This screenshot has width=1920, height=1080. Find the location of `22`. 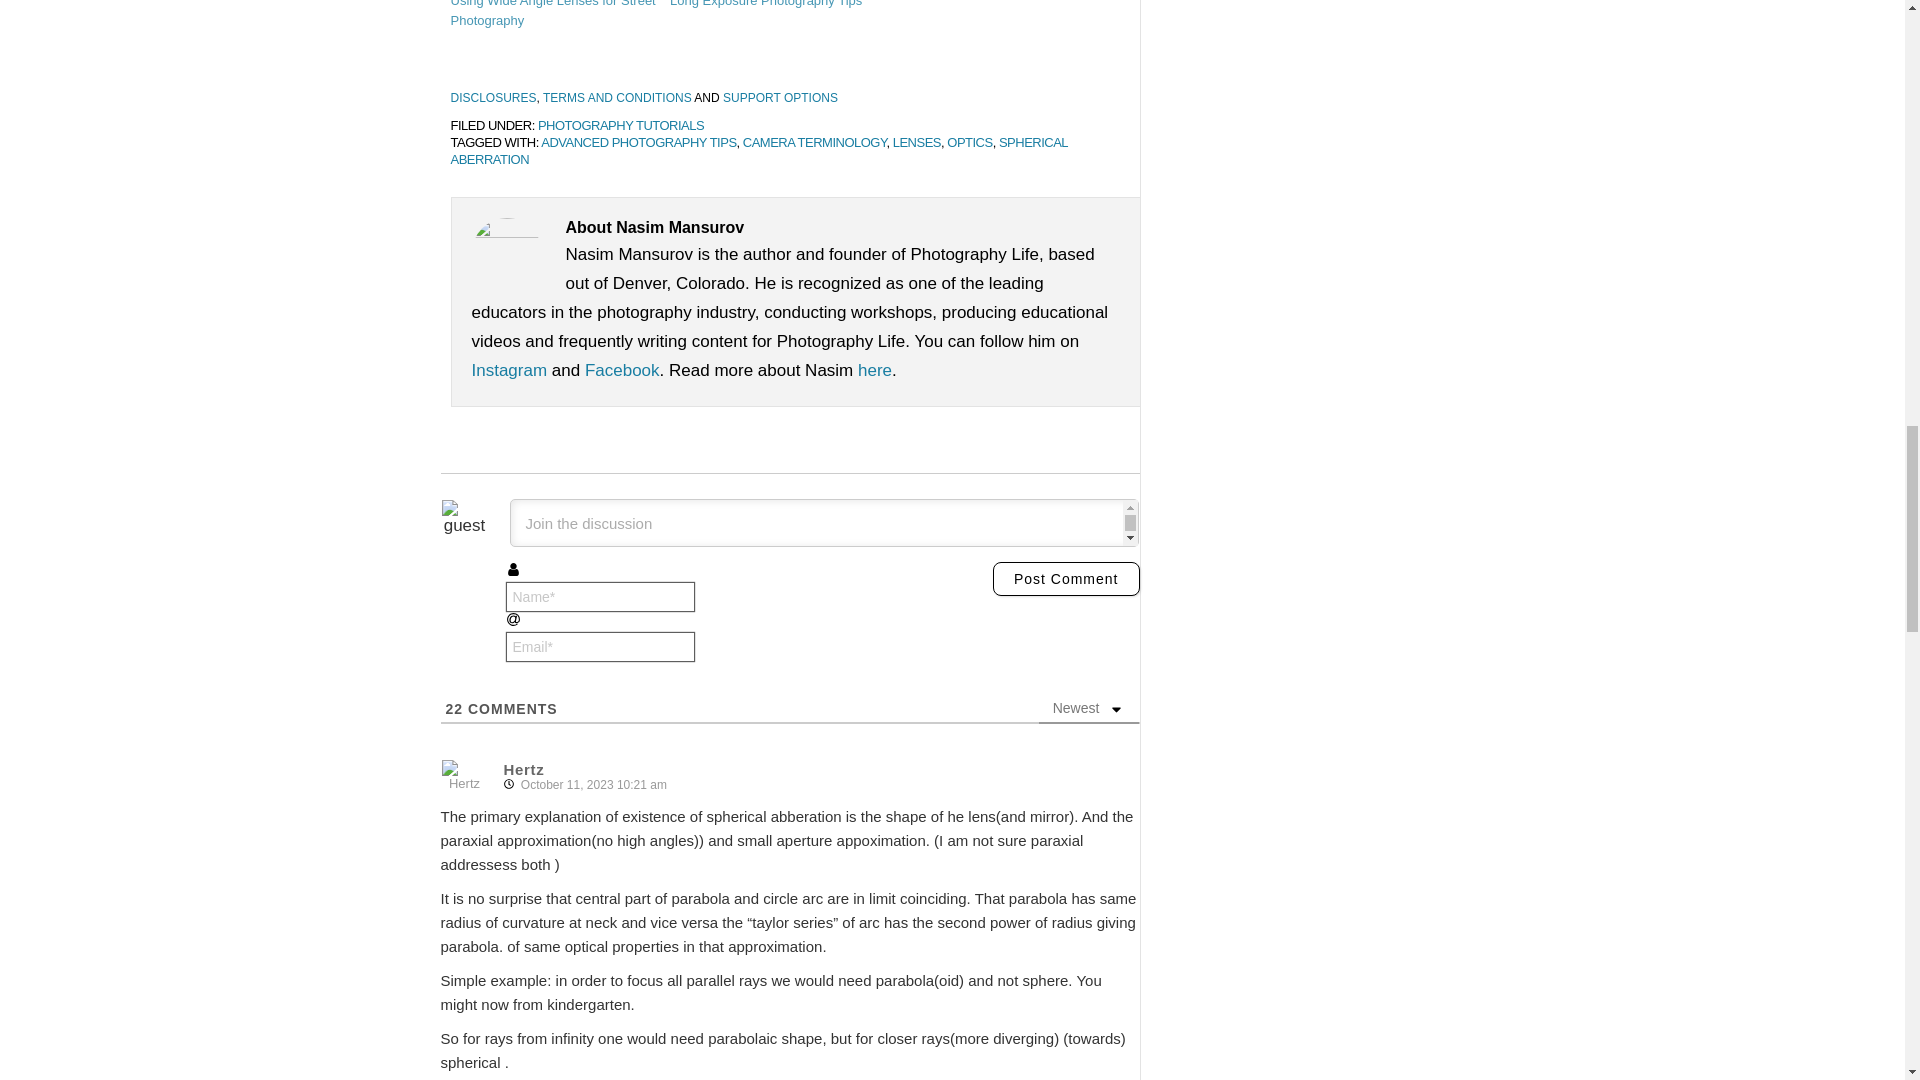

22 is located at coordinates (454, 708).